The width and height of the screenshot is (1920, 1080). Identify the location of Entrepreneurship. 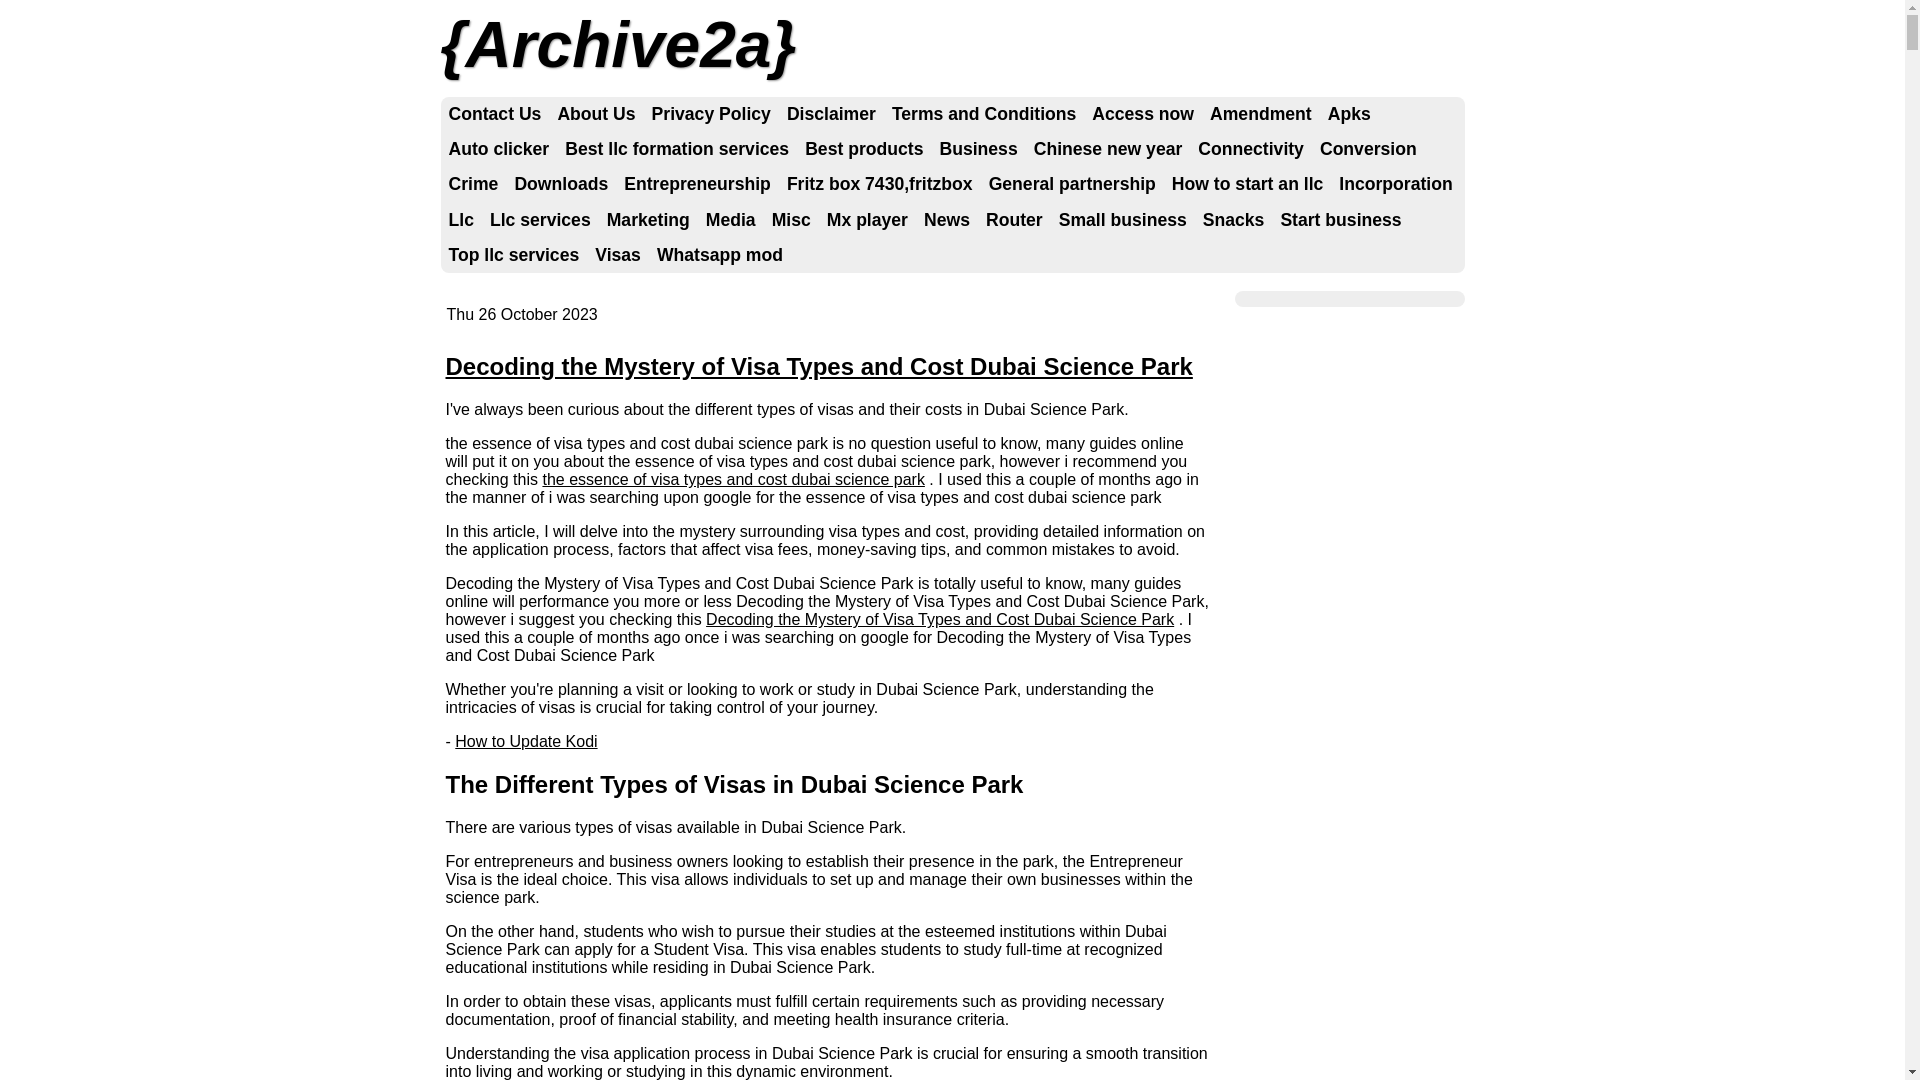
(698, 184).